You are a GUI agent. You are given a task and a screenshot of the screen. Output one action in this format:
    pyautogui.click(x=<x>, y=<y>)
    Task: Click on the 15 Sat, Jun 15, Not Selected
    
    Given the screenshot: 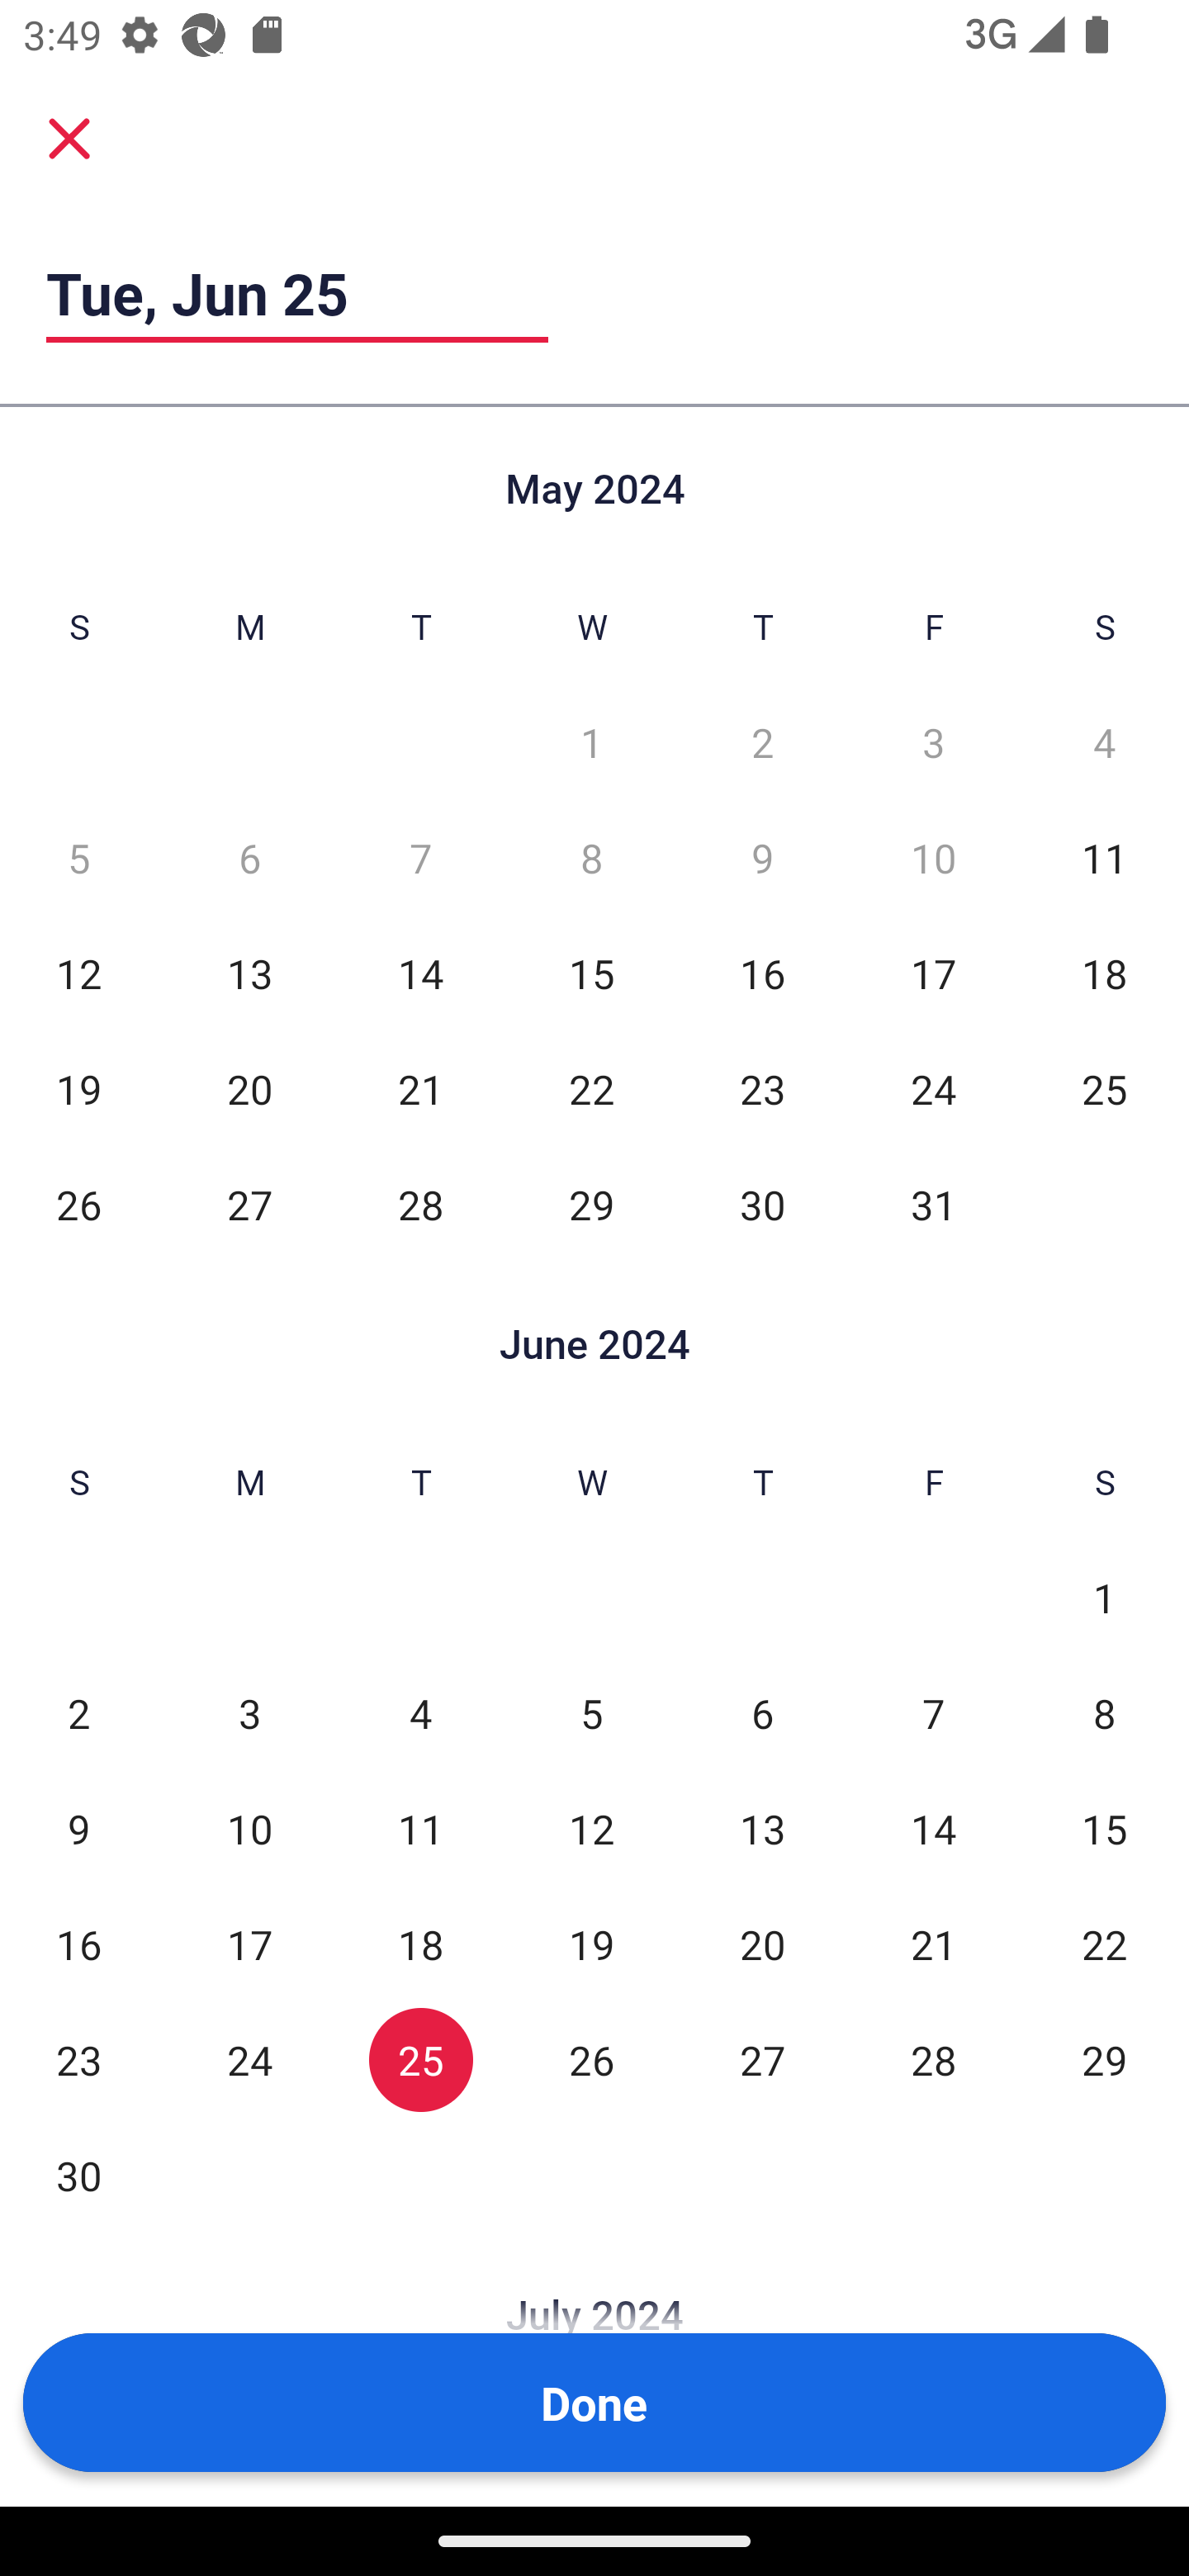 What is the action you would take?
    pyautogui.click(x=1105, y=1828)
    